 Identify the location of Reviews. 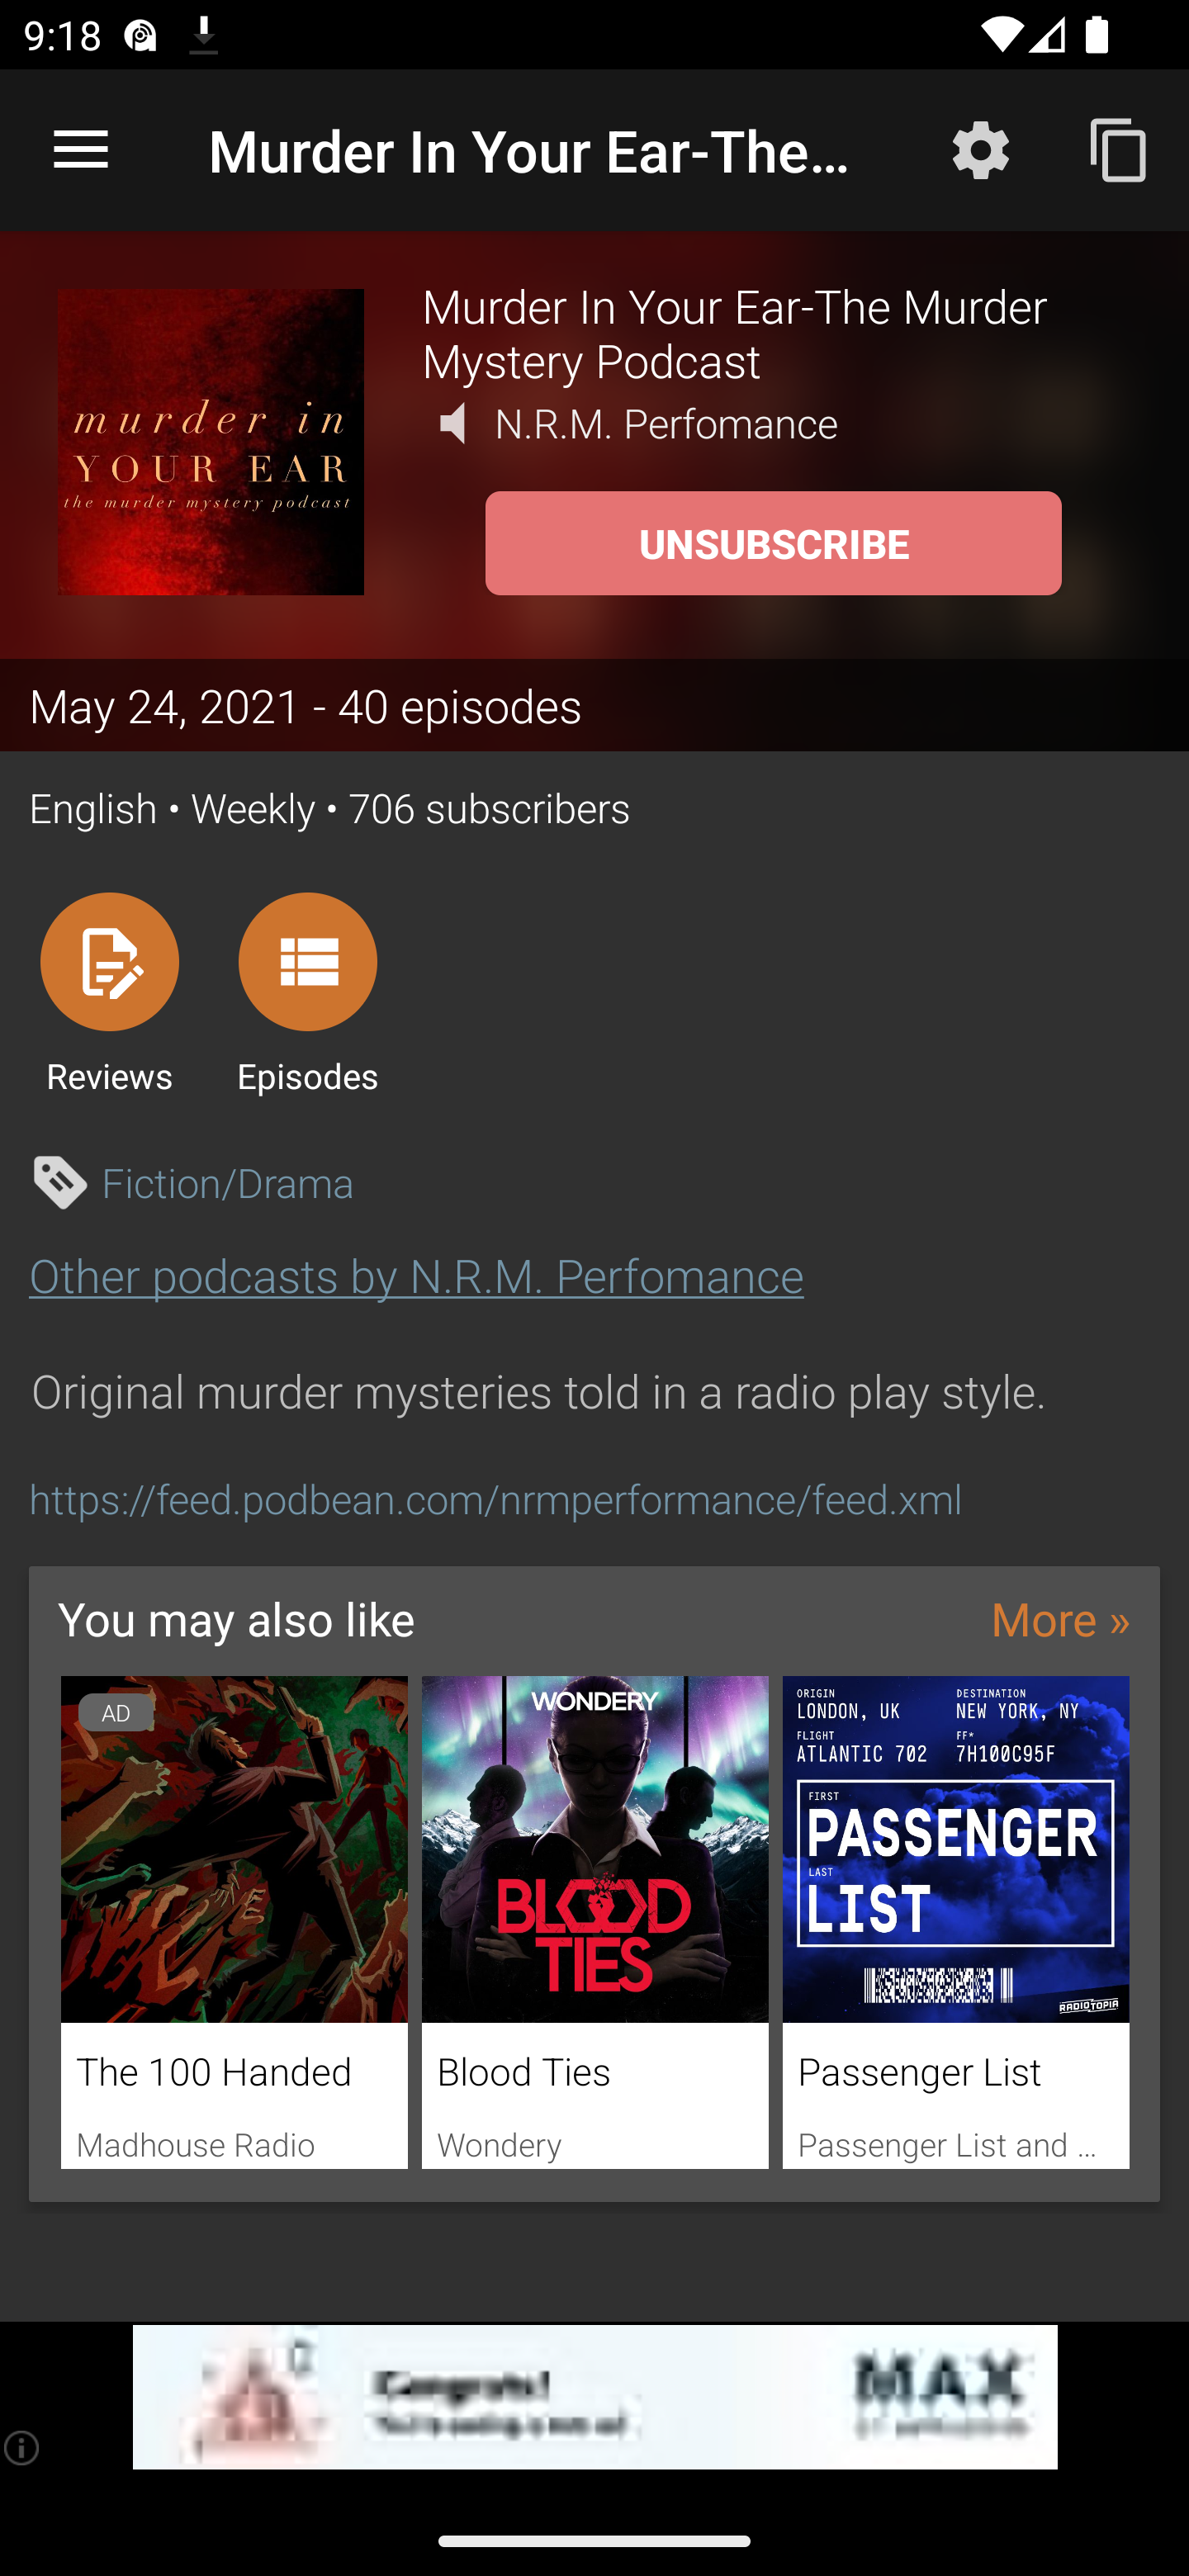
(109, 992).